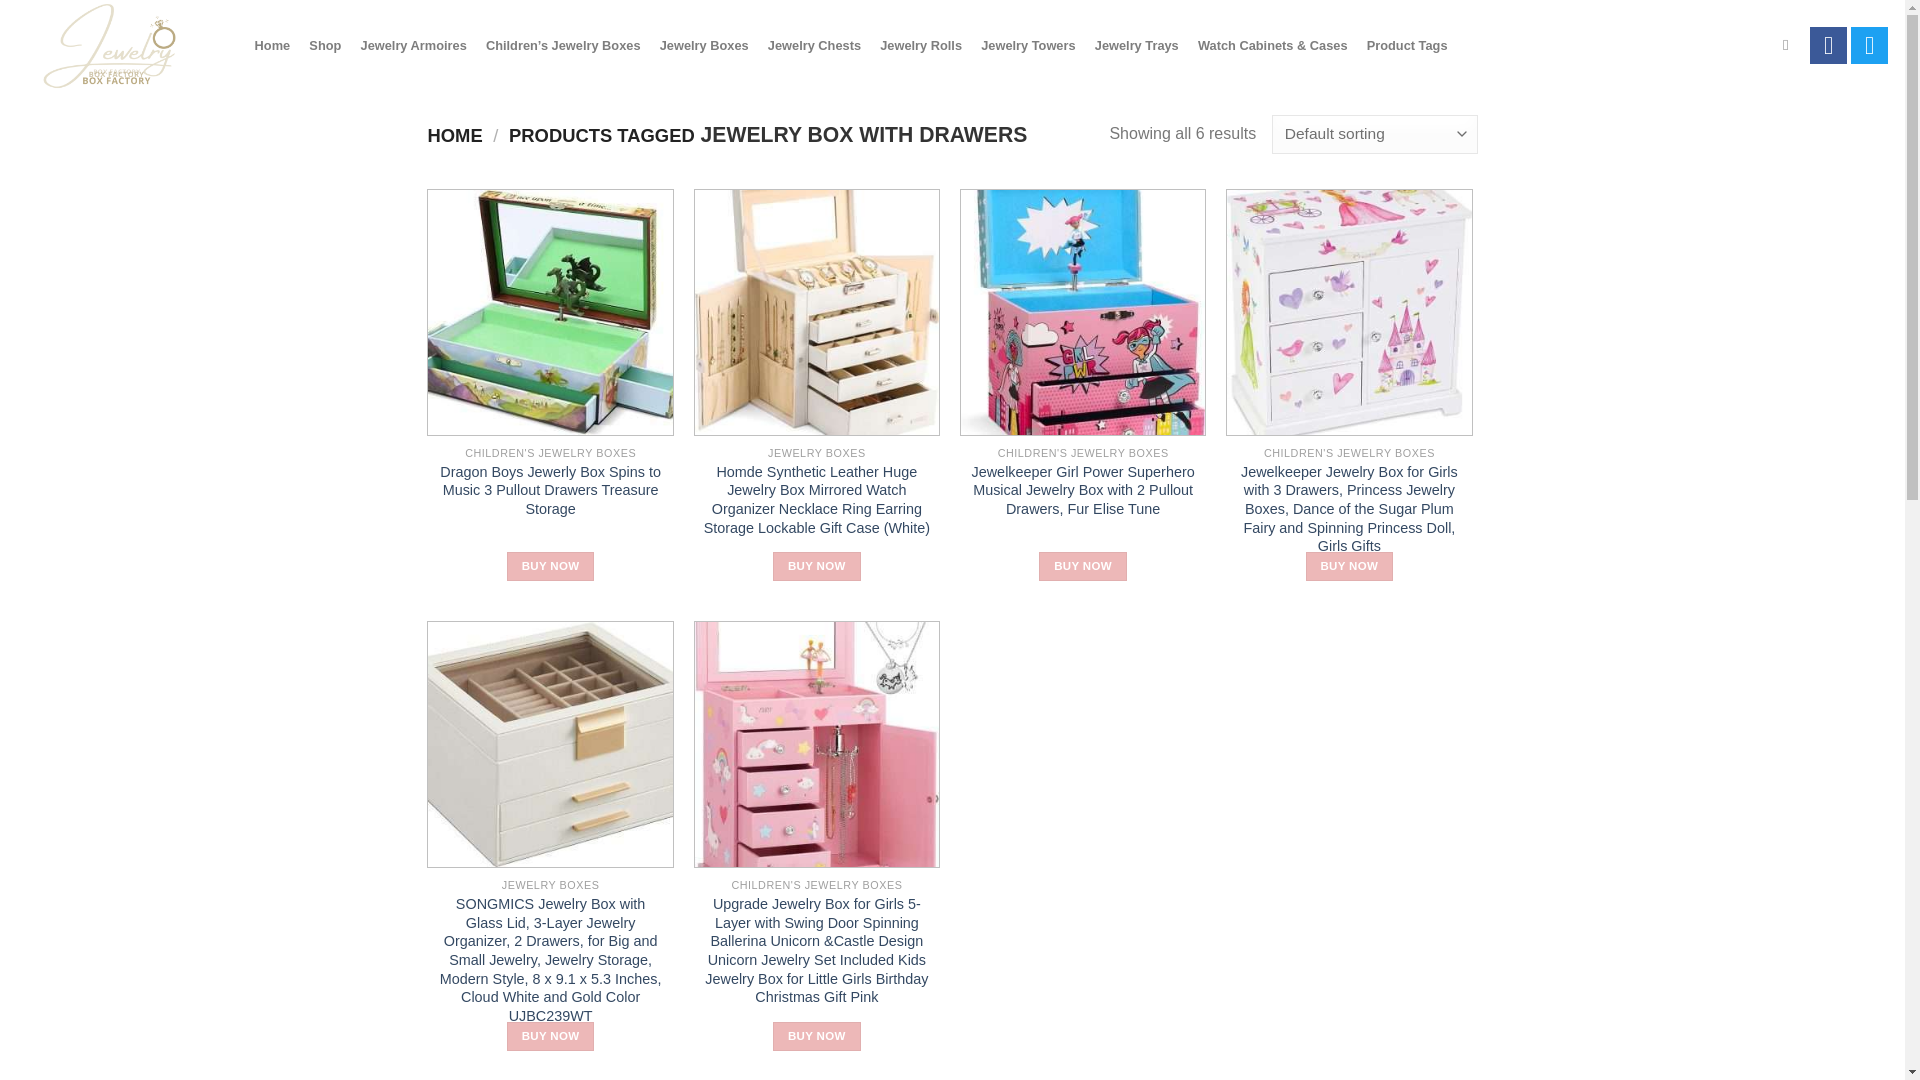 The height and width of the screenshot is (1080, 1920). What do you see at coordinates (550, 1036) in the screenshot?
I see `BUY NOW` at bounding box center [550, 1036].